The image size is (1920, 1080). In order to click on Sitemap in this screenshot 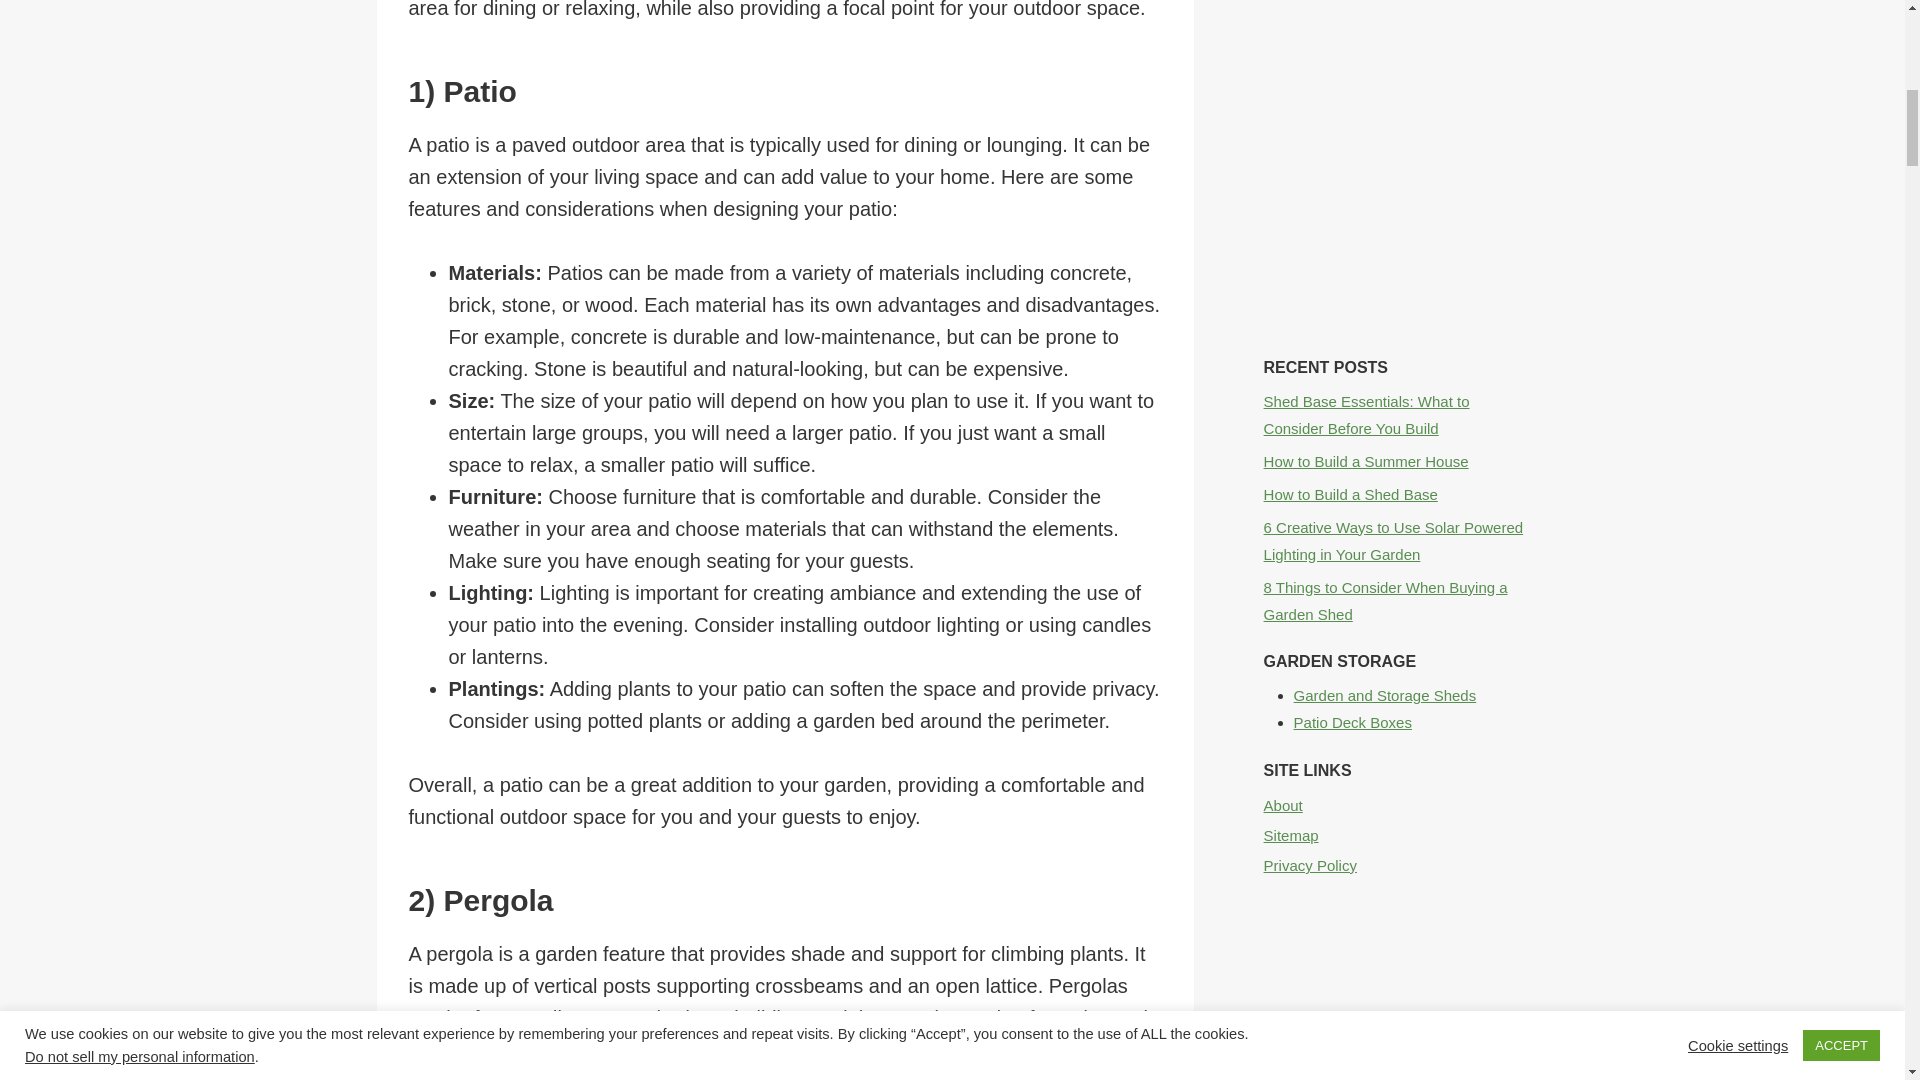, I will do `click(1396, 834)`.